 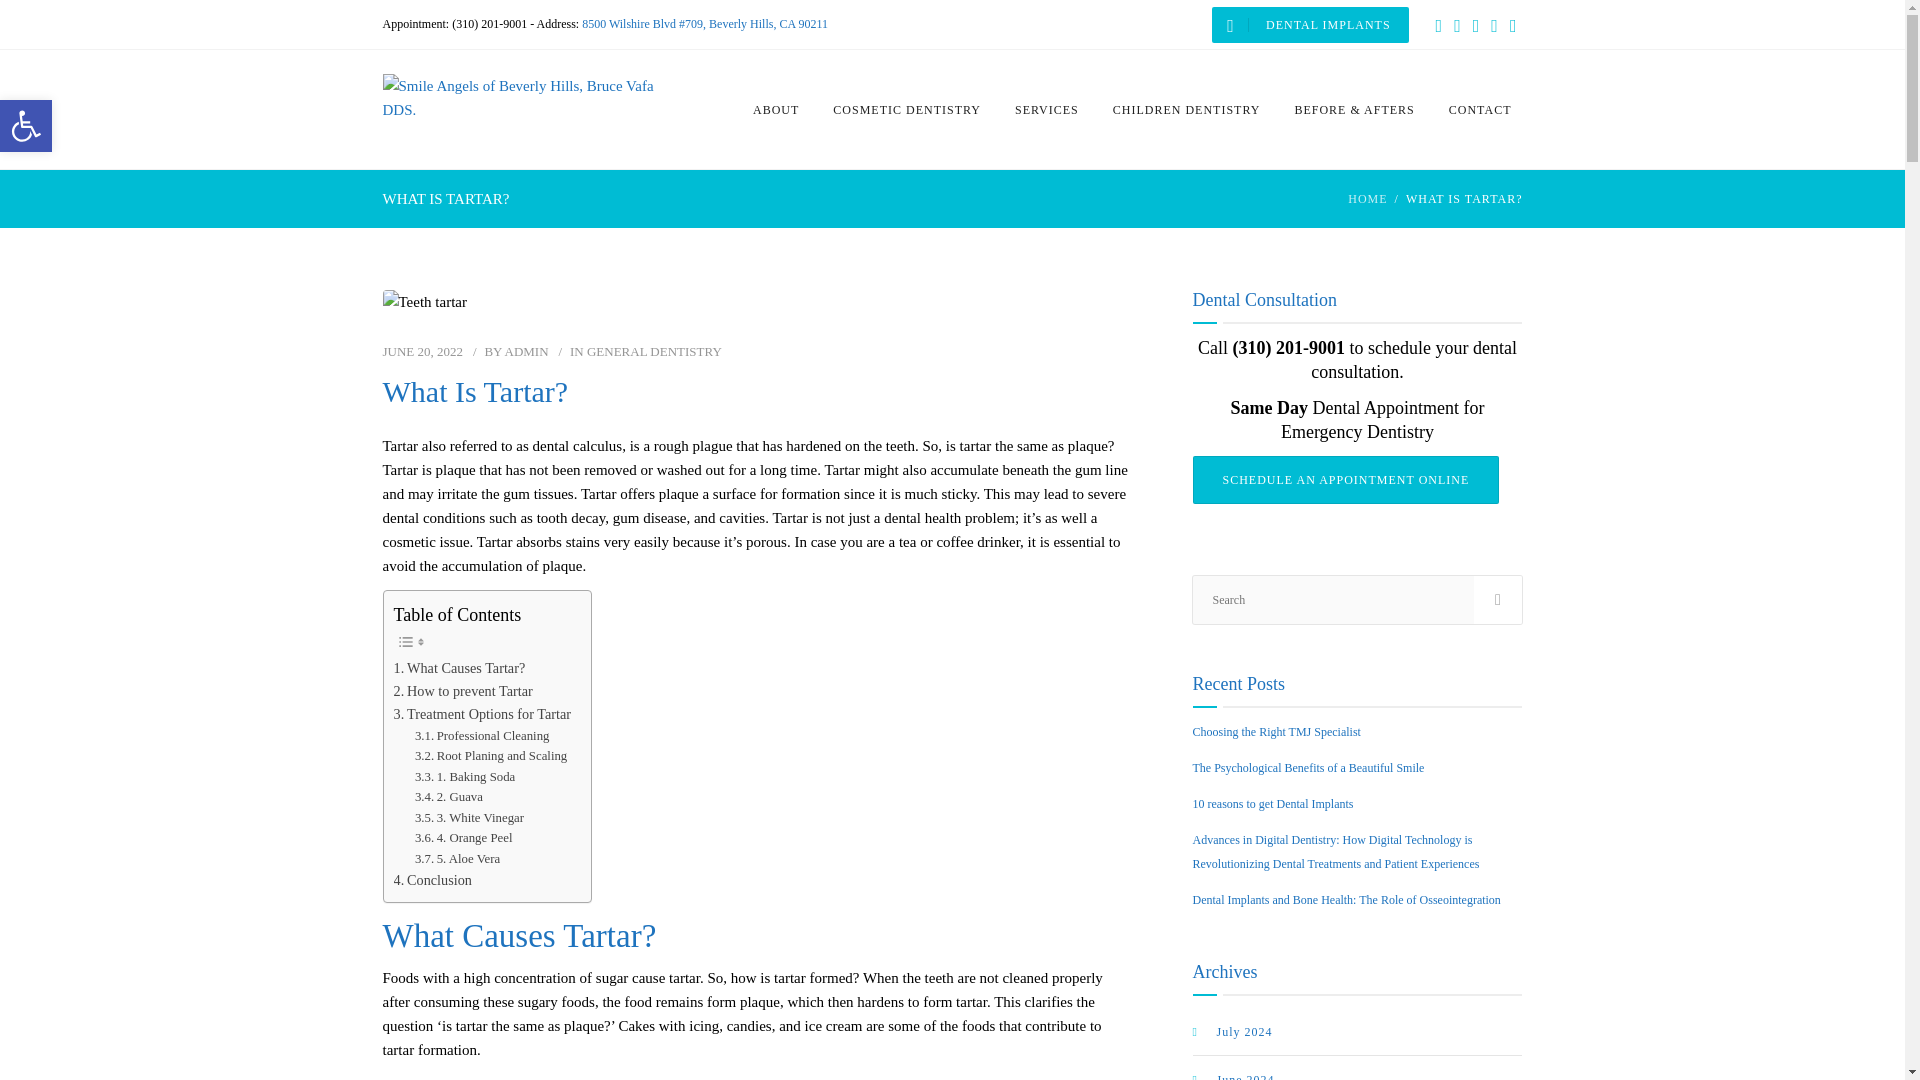 What do you see at coordinates (482, 714) in the screenshot?
I see `Treatment Options for Tartar` at bounding box center [482, 714].